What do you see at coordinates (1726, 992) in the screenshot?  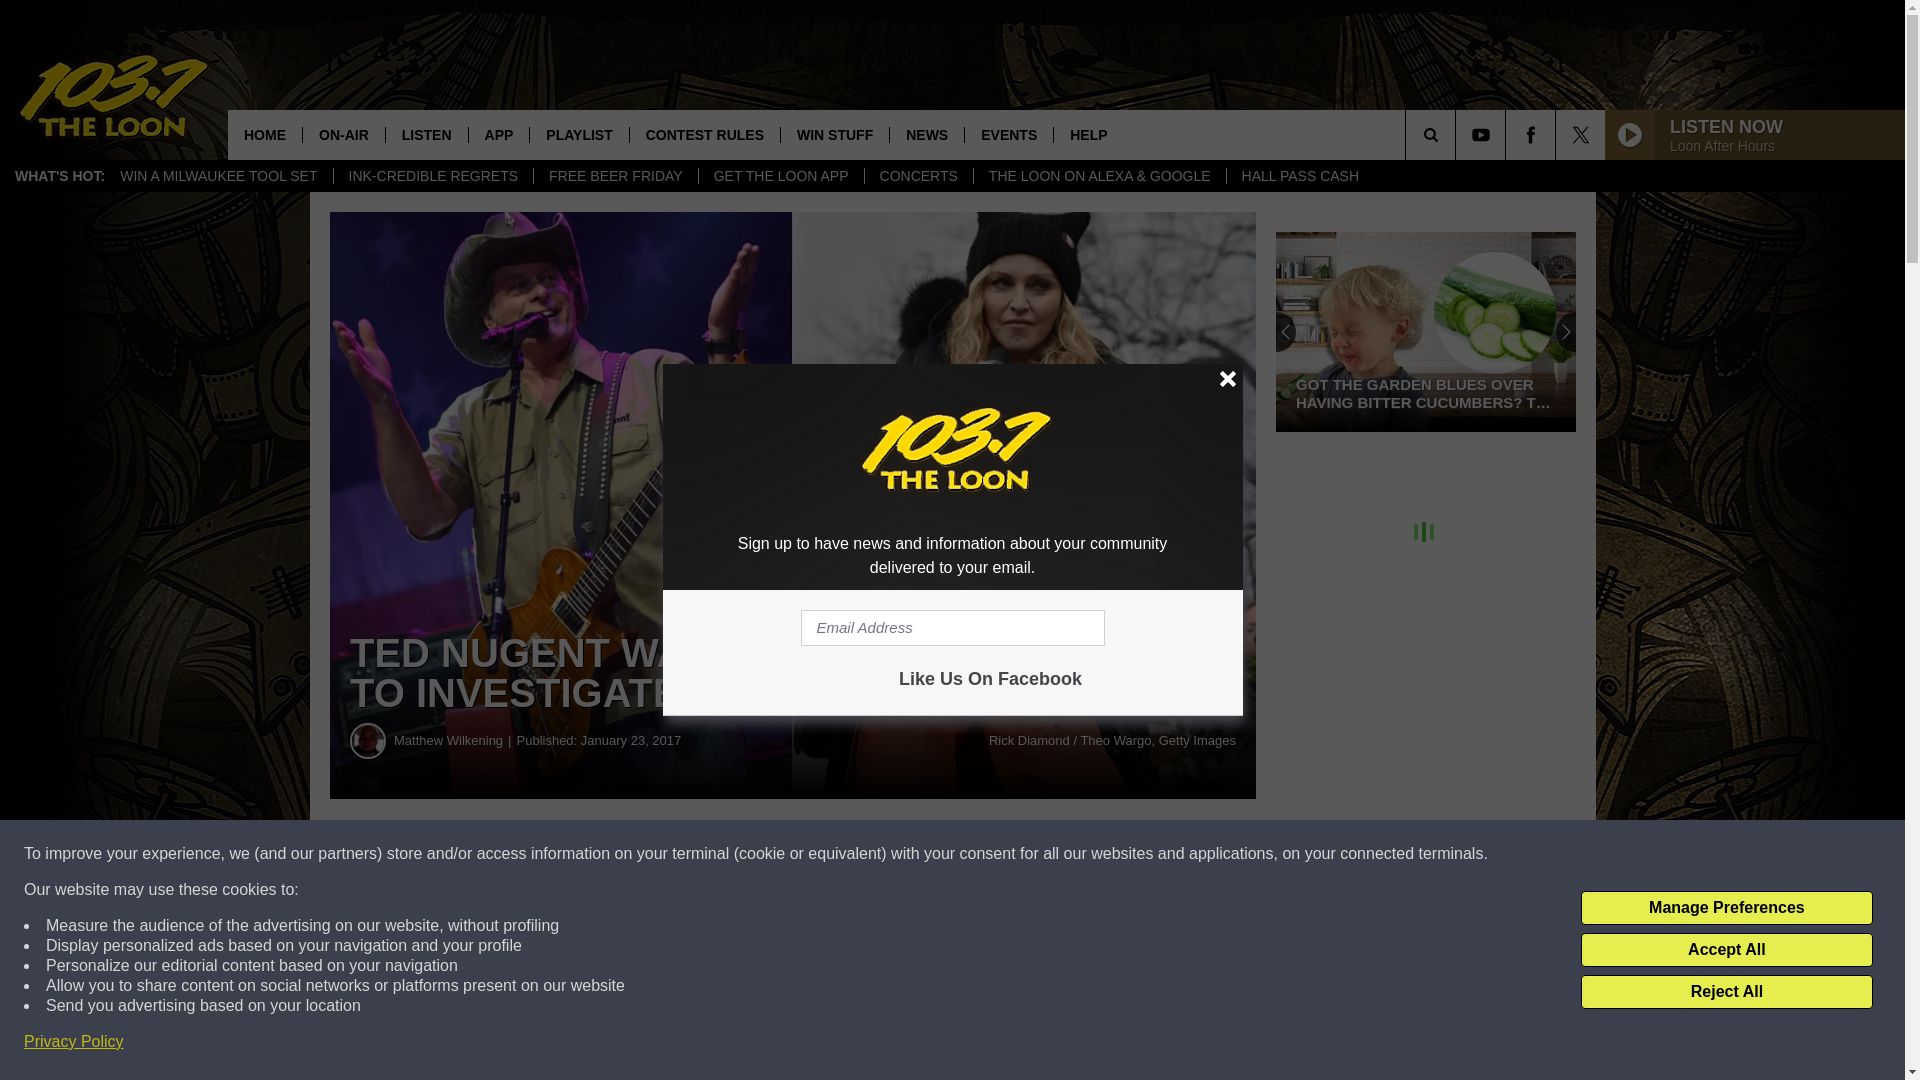 I see `Reject All` at bounding box center [1726, 992].